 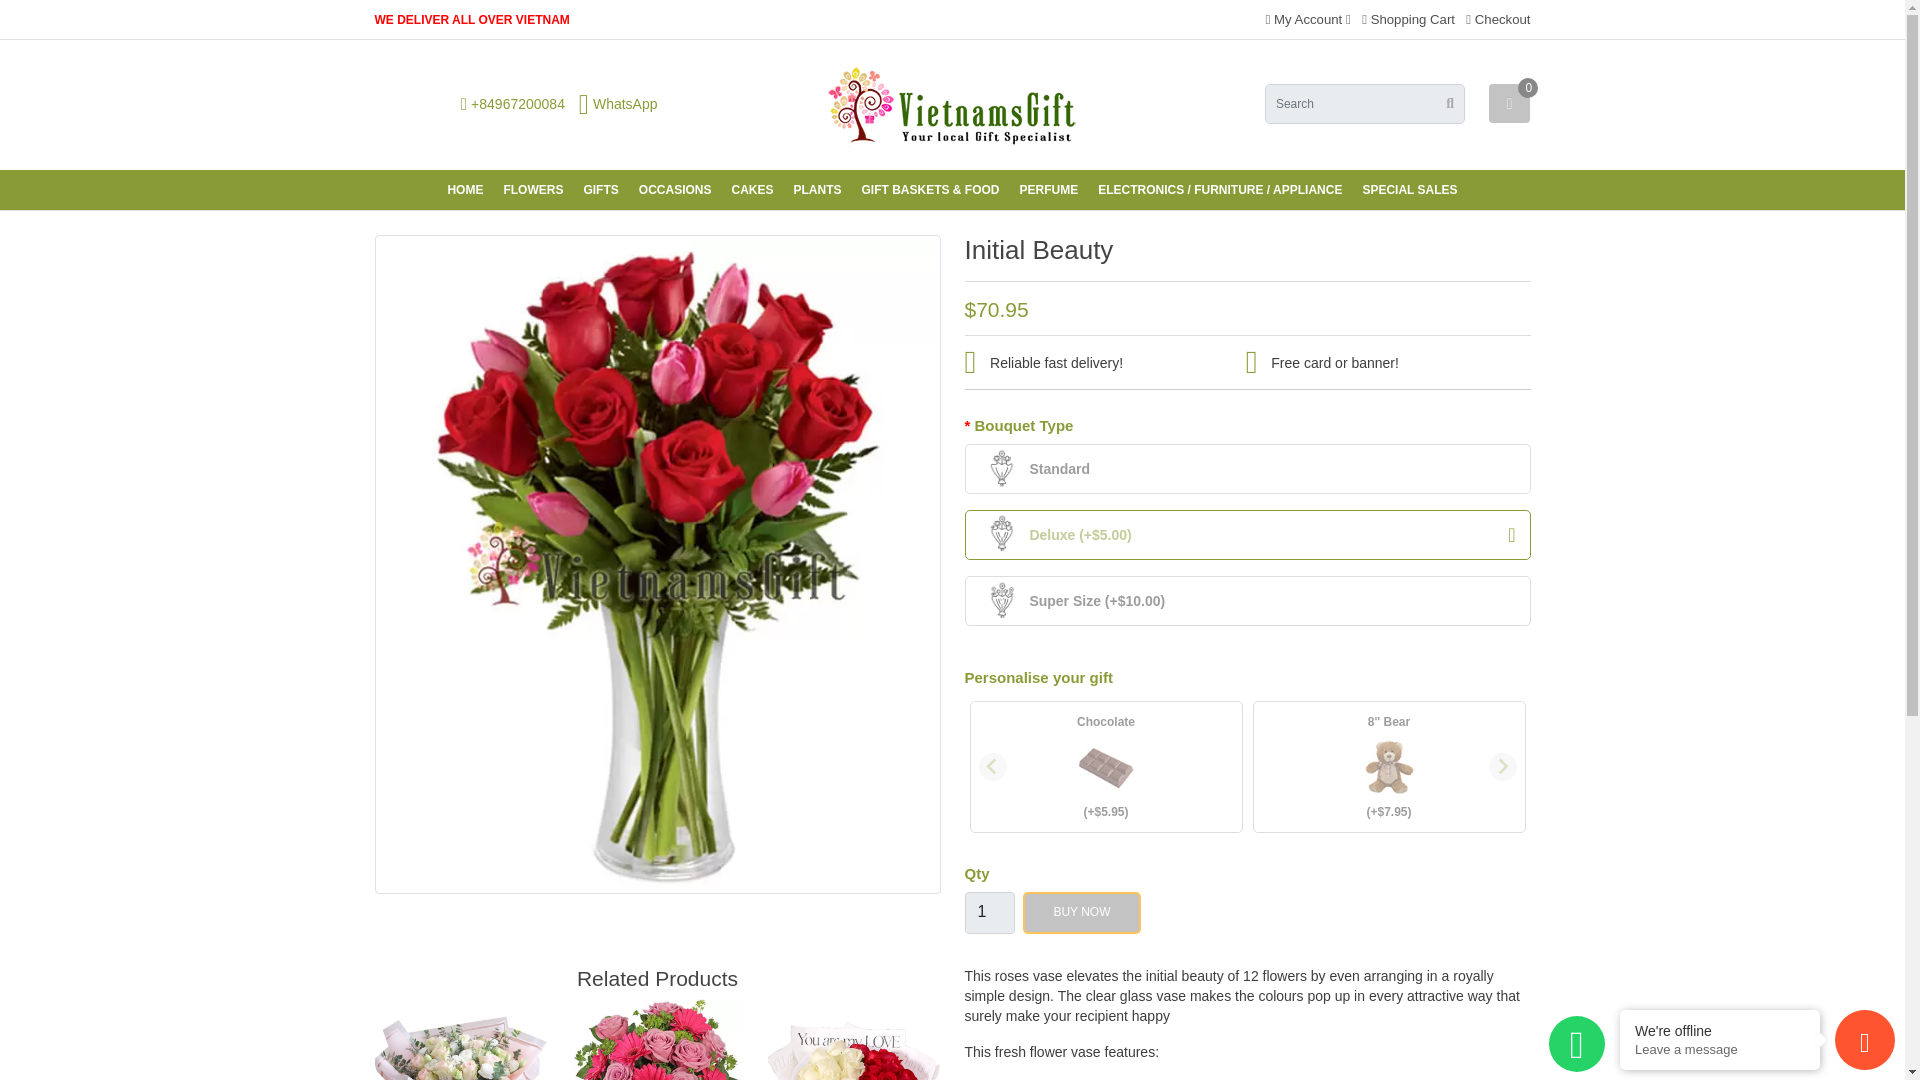 I want to click on FLOWERS, so click(x=532, y=189).